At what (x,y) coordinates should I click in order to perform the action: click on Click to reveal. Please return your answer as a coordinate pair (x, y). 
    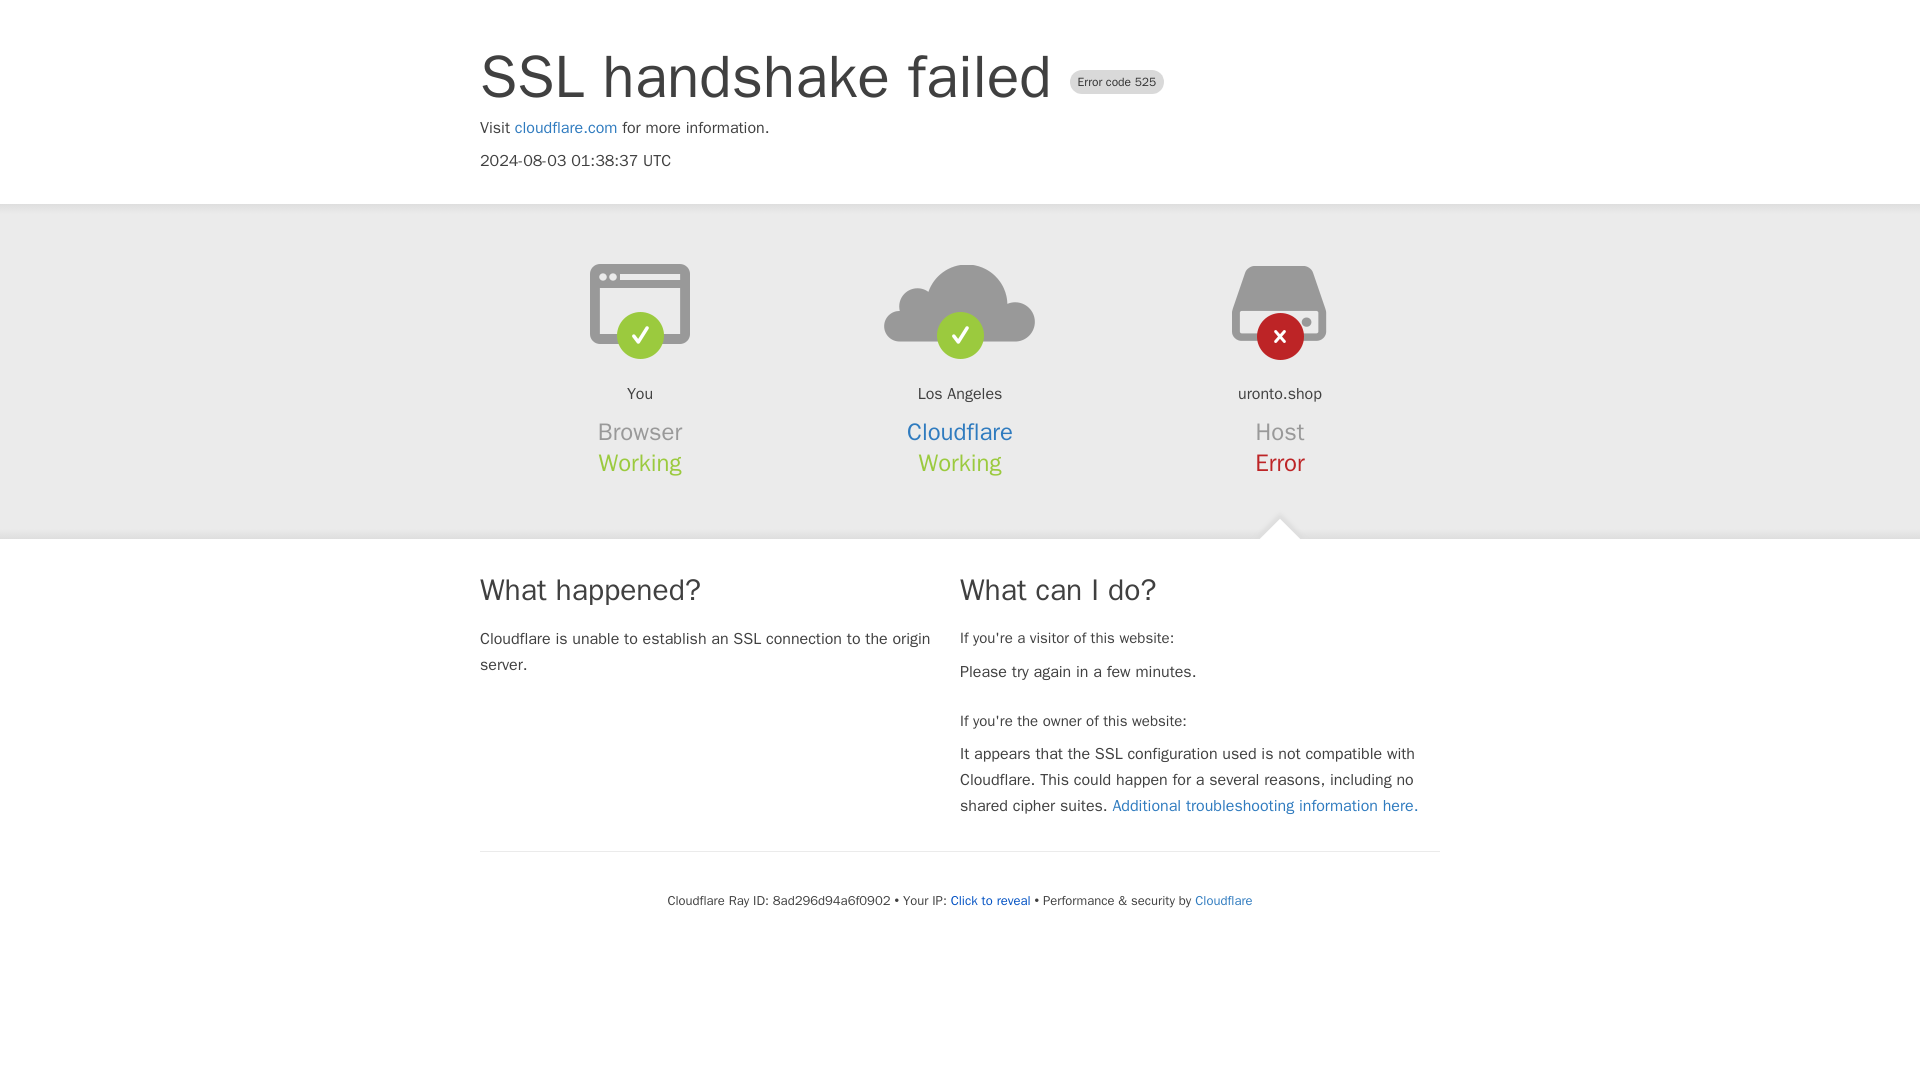
    Looking at the image, I should click on (990, 901).